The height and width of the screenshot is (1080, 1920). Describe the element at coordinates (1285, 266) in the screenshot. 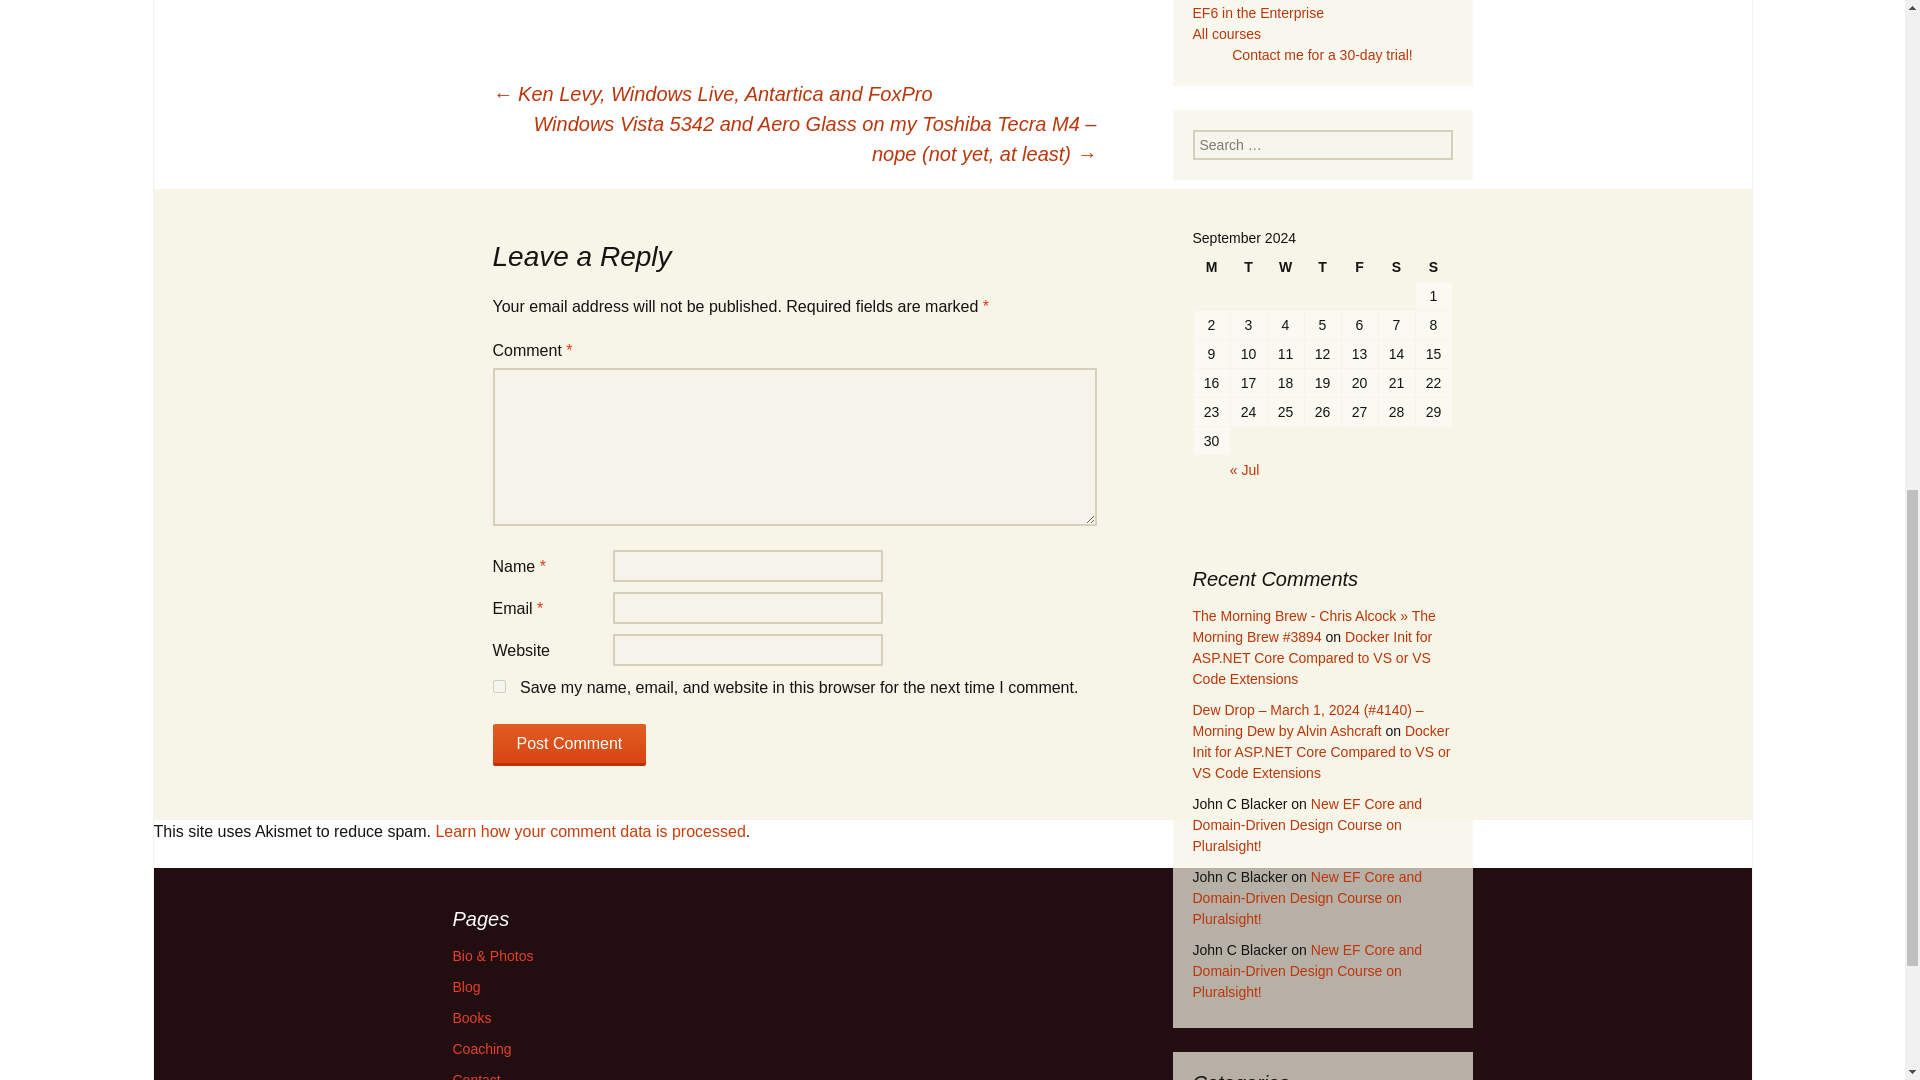

I see `Wednesday` at that location.